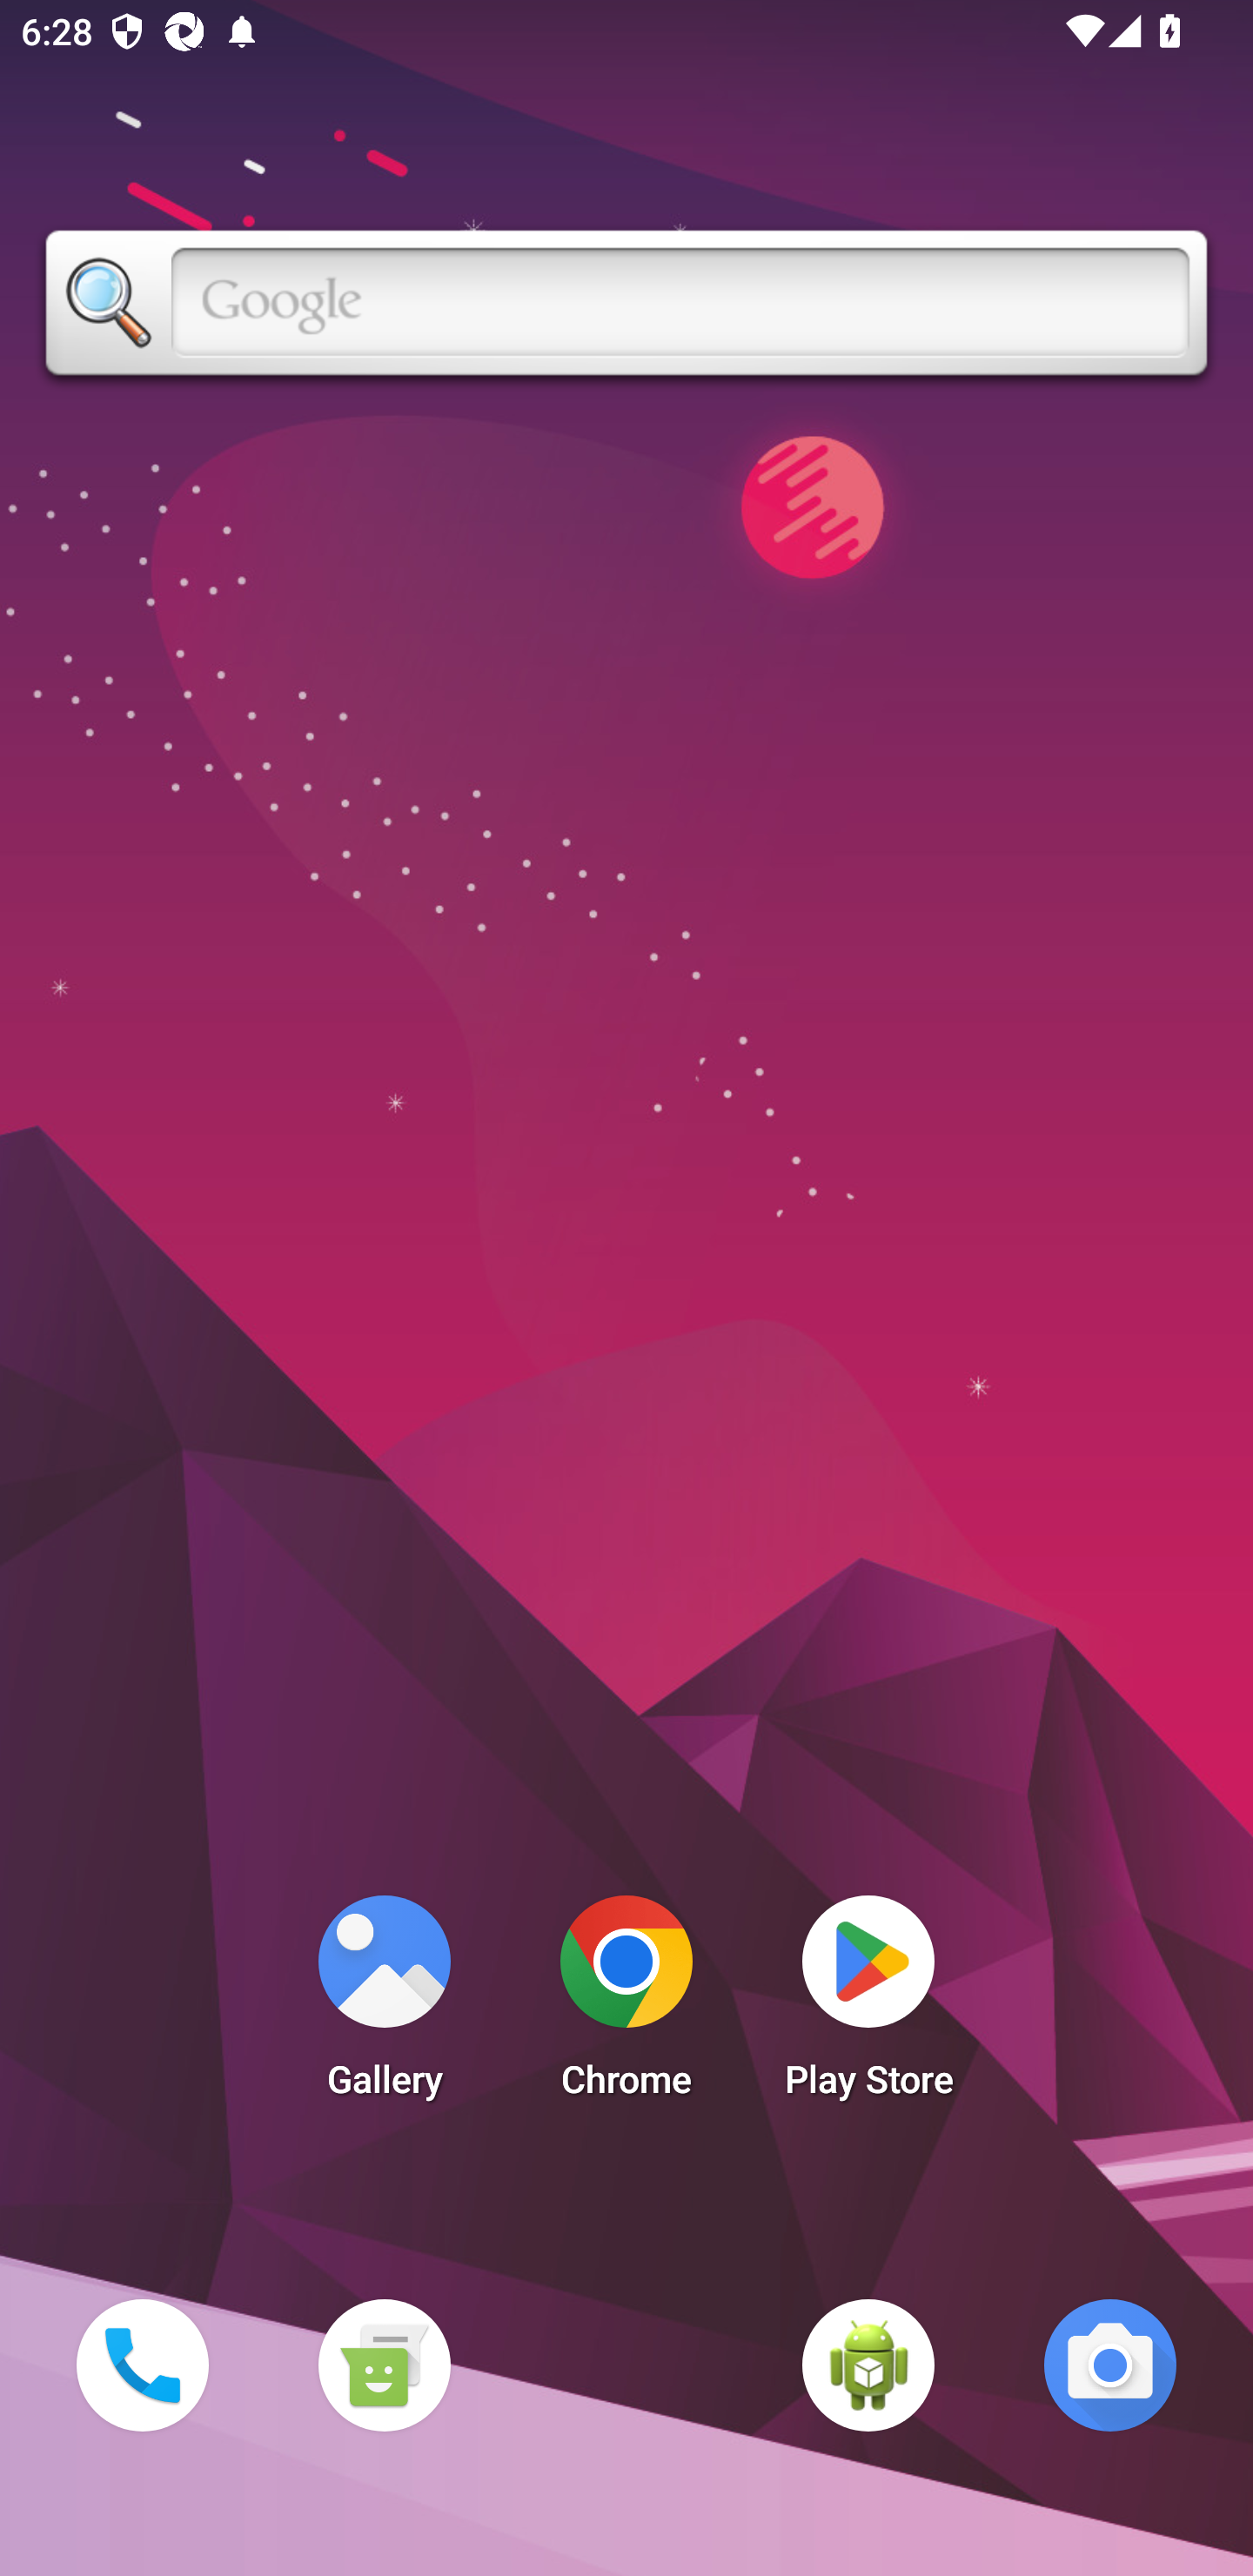 This screenshot has height=2576, width=1253. Describe the element at coordinates (626, 2005) in the screenshot. I see `Chrome` at that location.